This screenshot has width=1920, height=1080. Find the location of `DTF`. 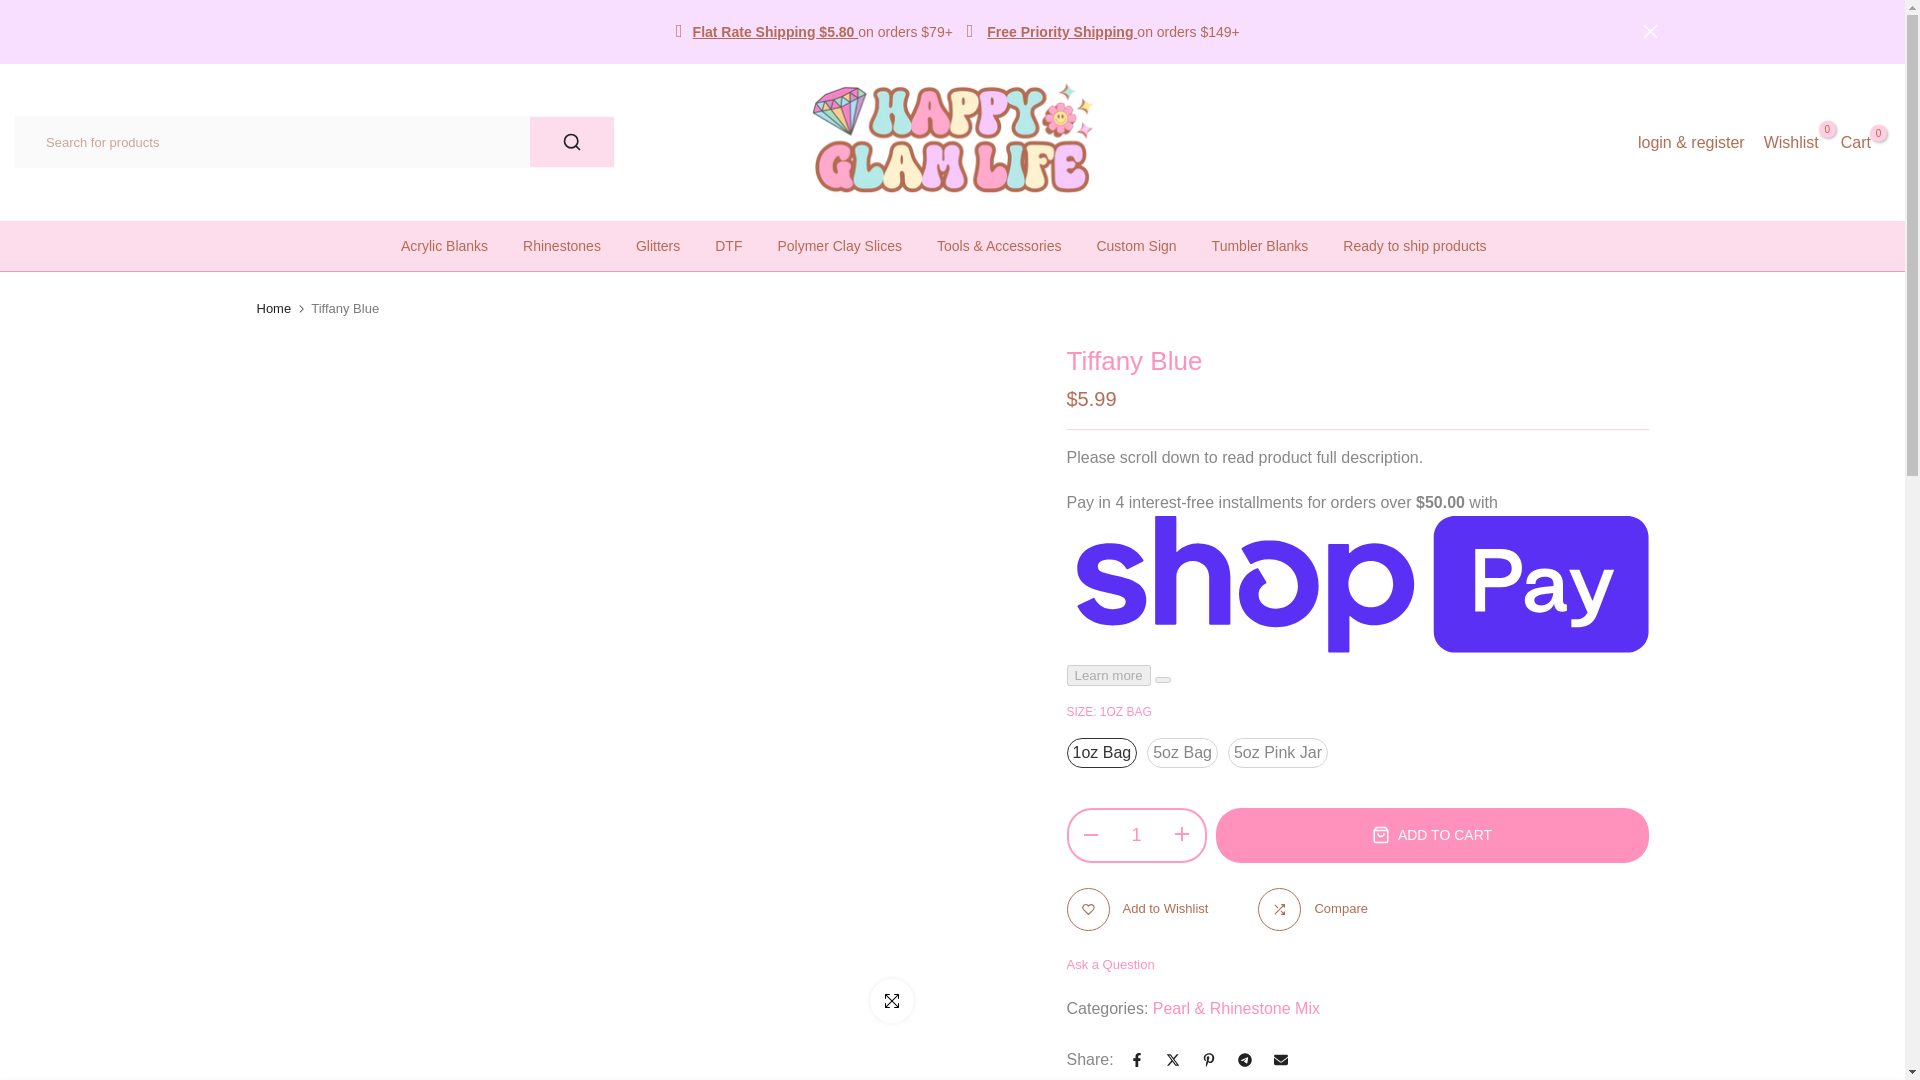

DTF is located at coordinates (1136, 1060).